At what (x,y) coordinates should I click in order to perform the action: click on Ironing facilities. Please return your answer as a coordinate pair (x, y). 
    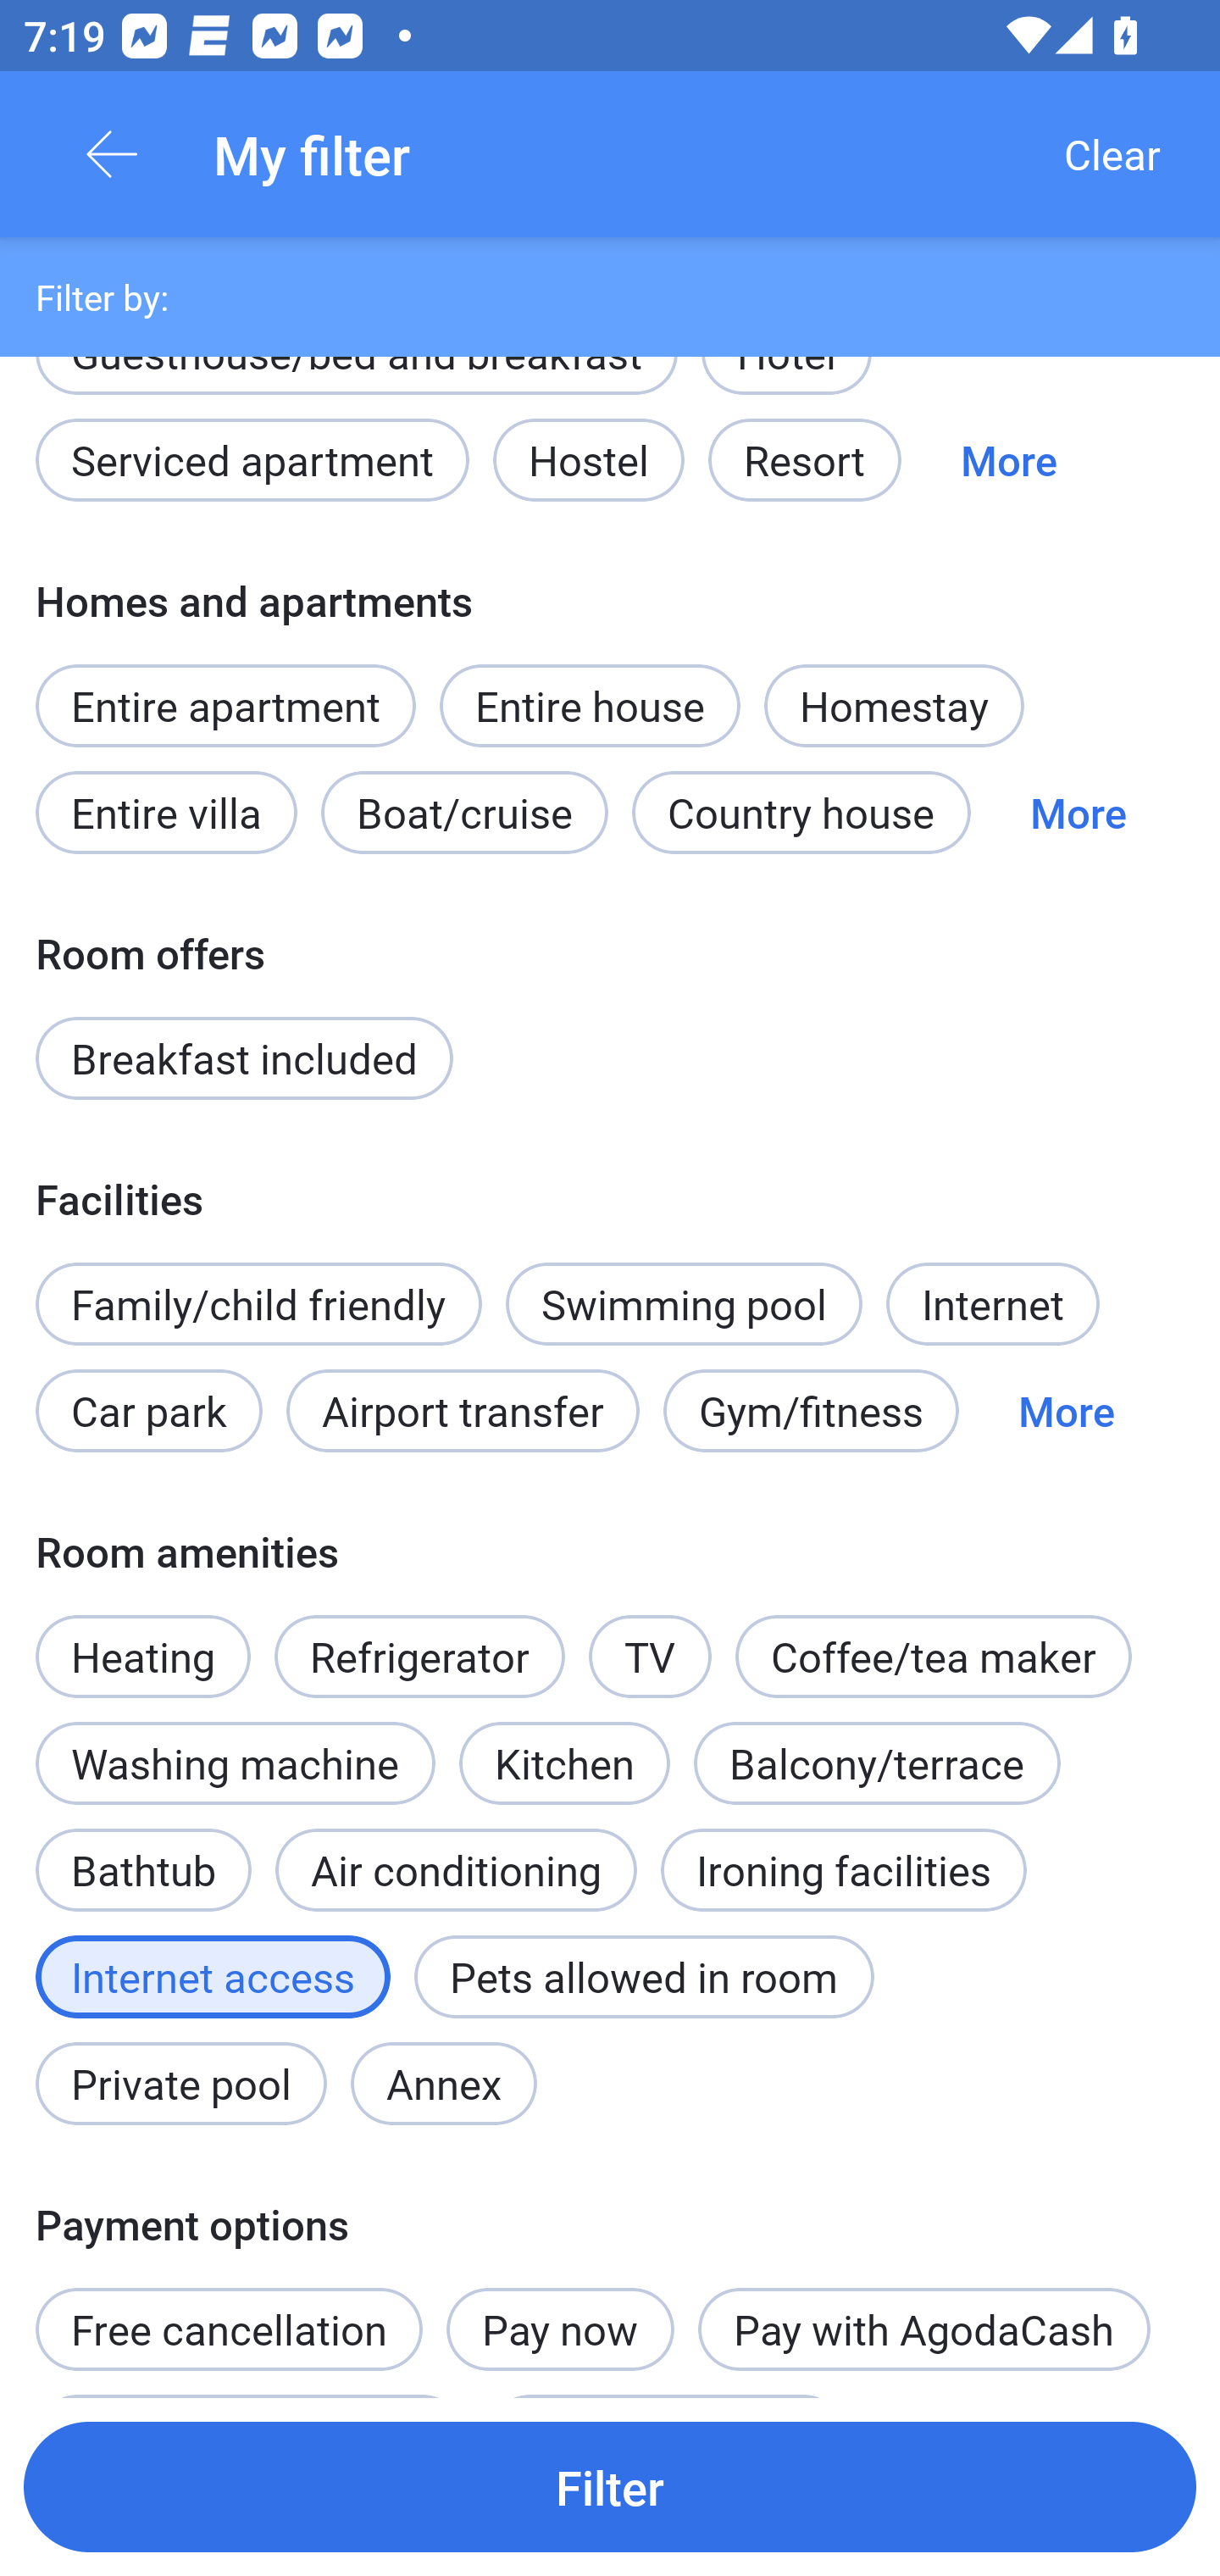
    Looking at the image, I should click on (844, 1869).